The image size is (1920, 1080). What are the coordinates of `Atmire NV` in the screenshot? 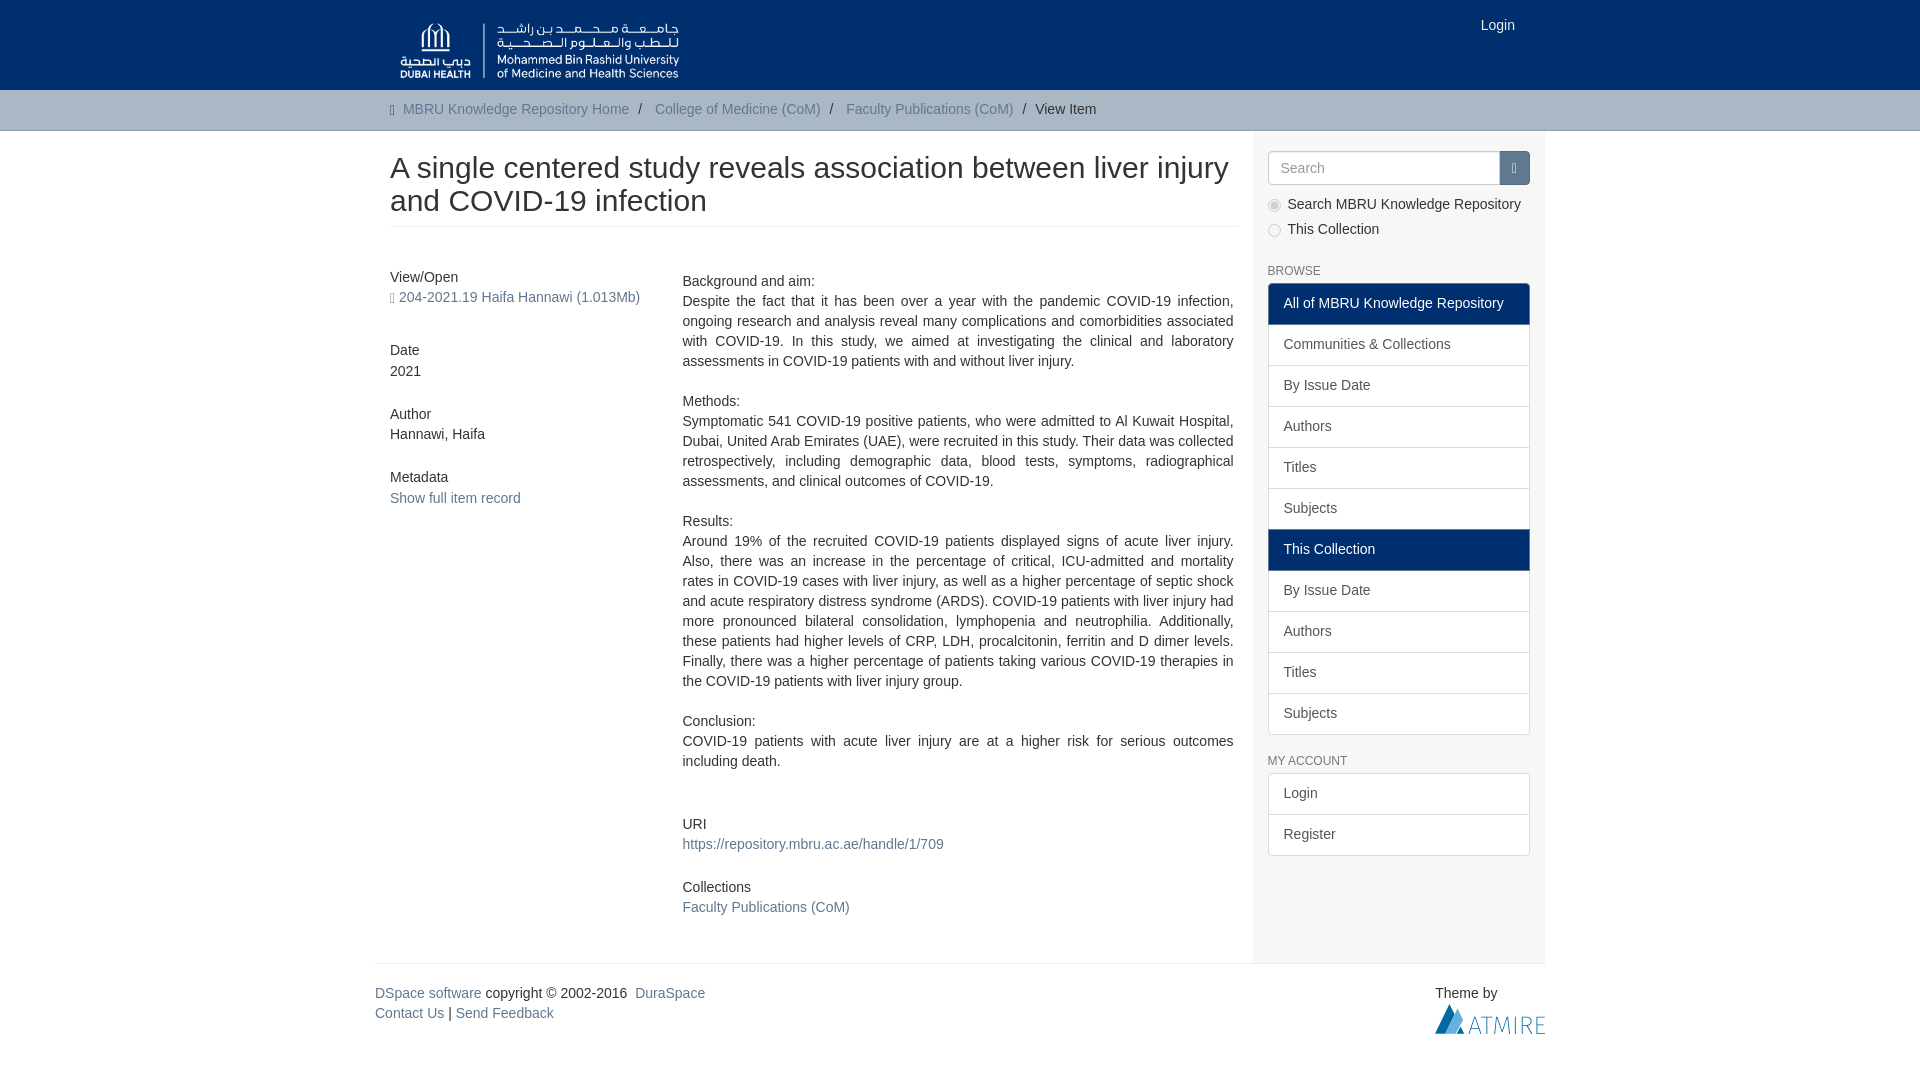 It's located at (1490, 1018).